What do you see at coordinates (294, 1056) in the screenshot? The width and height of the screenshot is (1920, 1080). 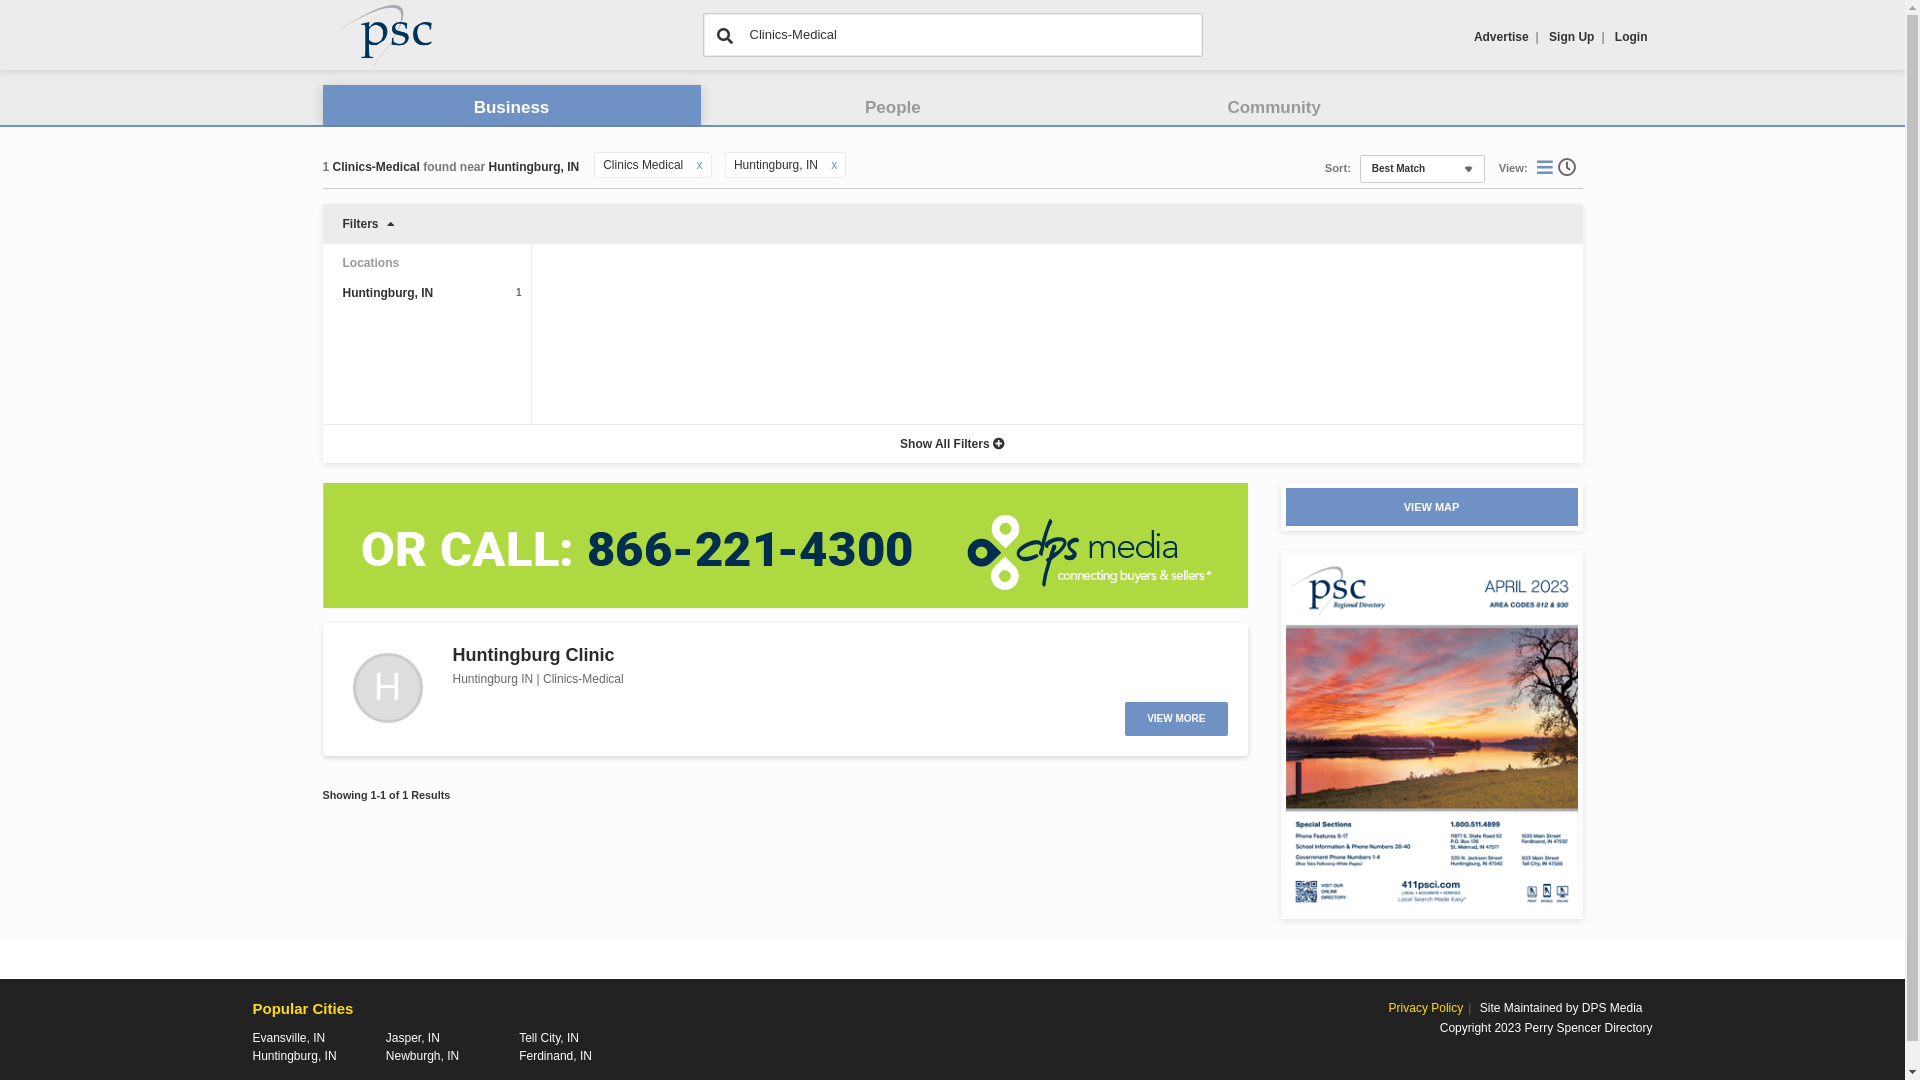 I see `Huntingburg, IN` at bounding box center [294, 1056].